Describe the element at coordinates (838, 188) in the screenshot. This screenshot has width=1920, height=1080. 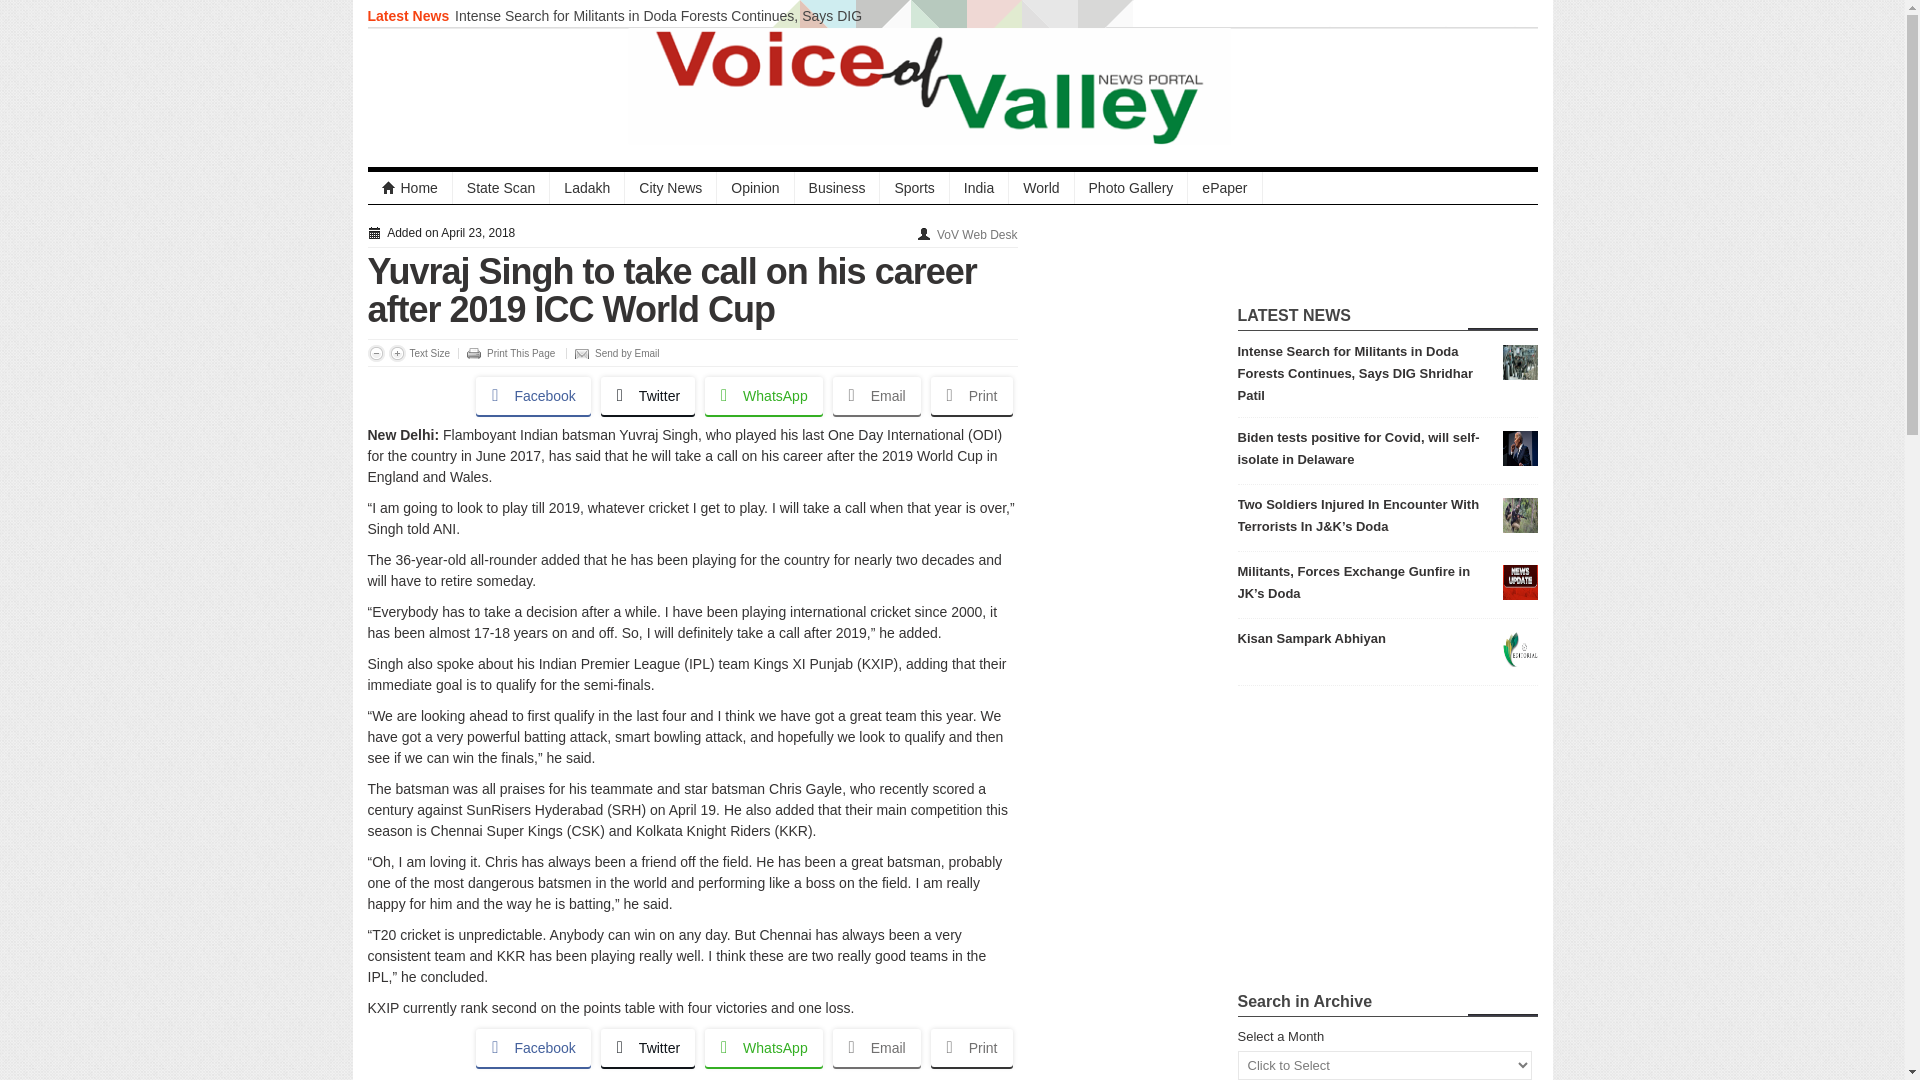
I see `Business` at that location.